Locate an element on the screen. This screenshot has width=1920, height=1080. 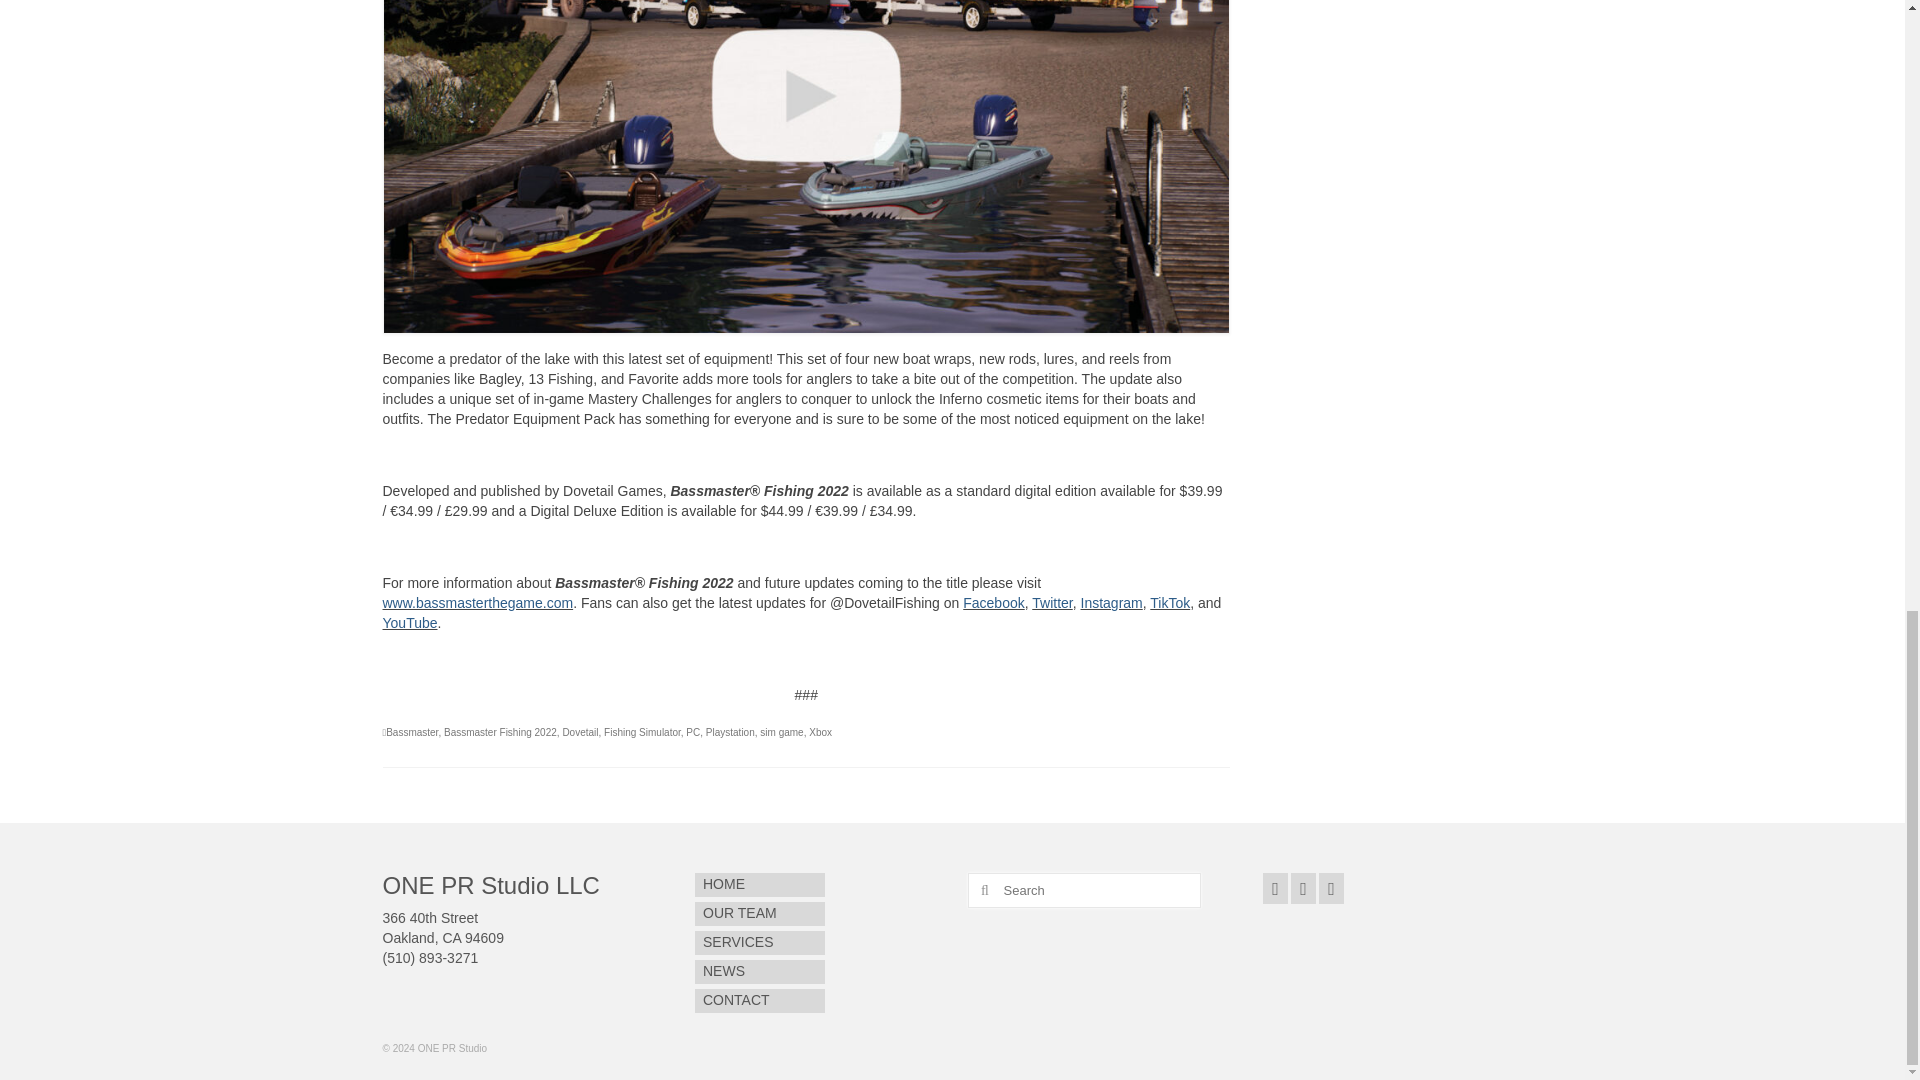
Twitter is located at coordinates (1052, 603).